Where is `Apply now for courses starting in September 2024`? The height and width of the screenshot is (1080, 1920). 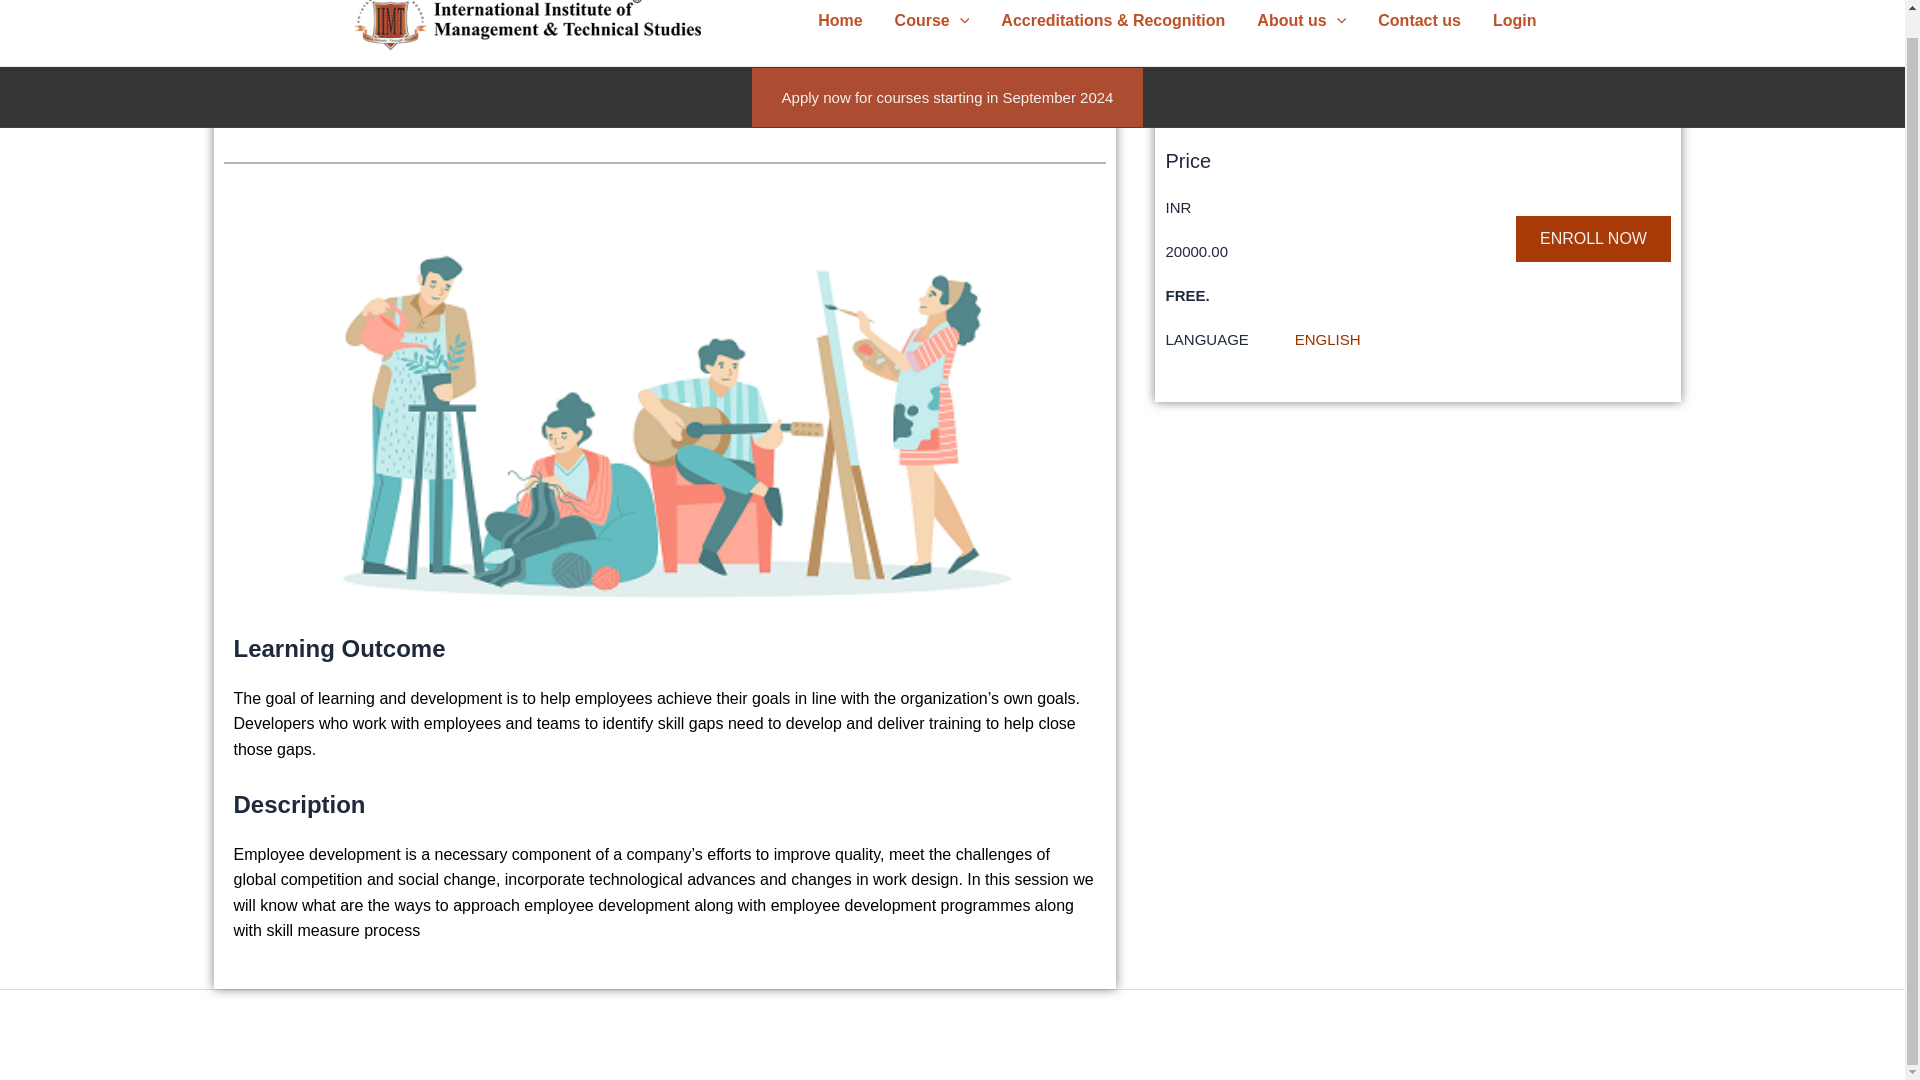 Apply now for courses starting in September 2024 is located at coordinates (948, 98).